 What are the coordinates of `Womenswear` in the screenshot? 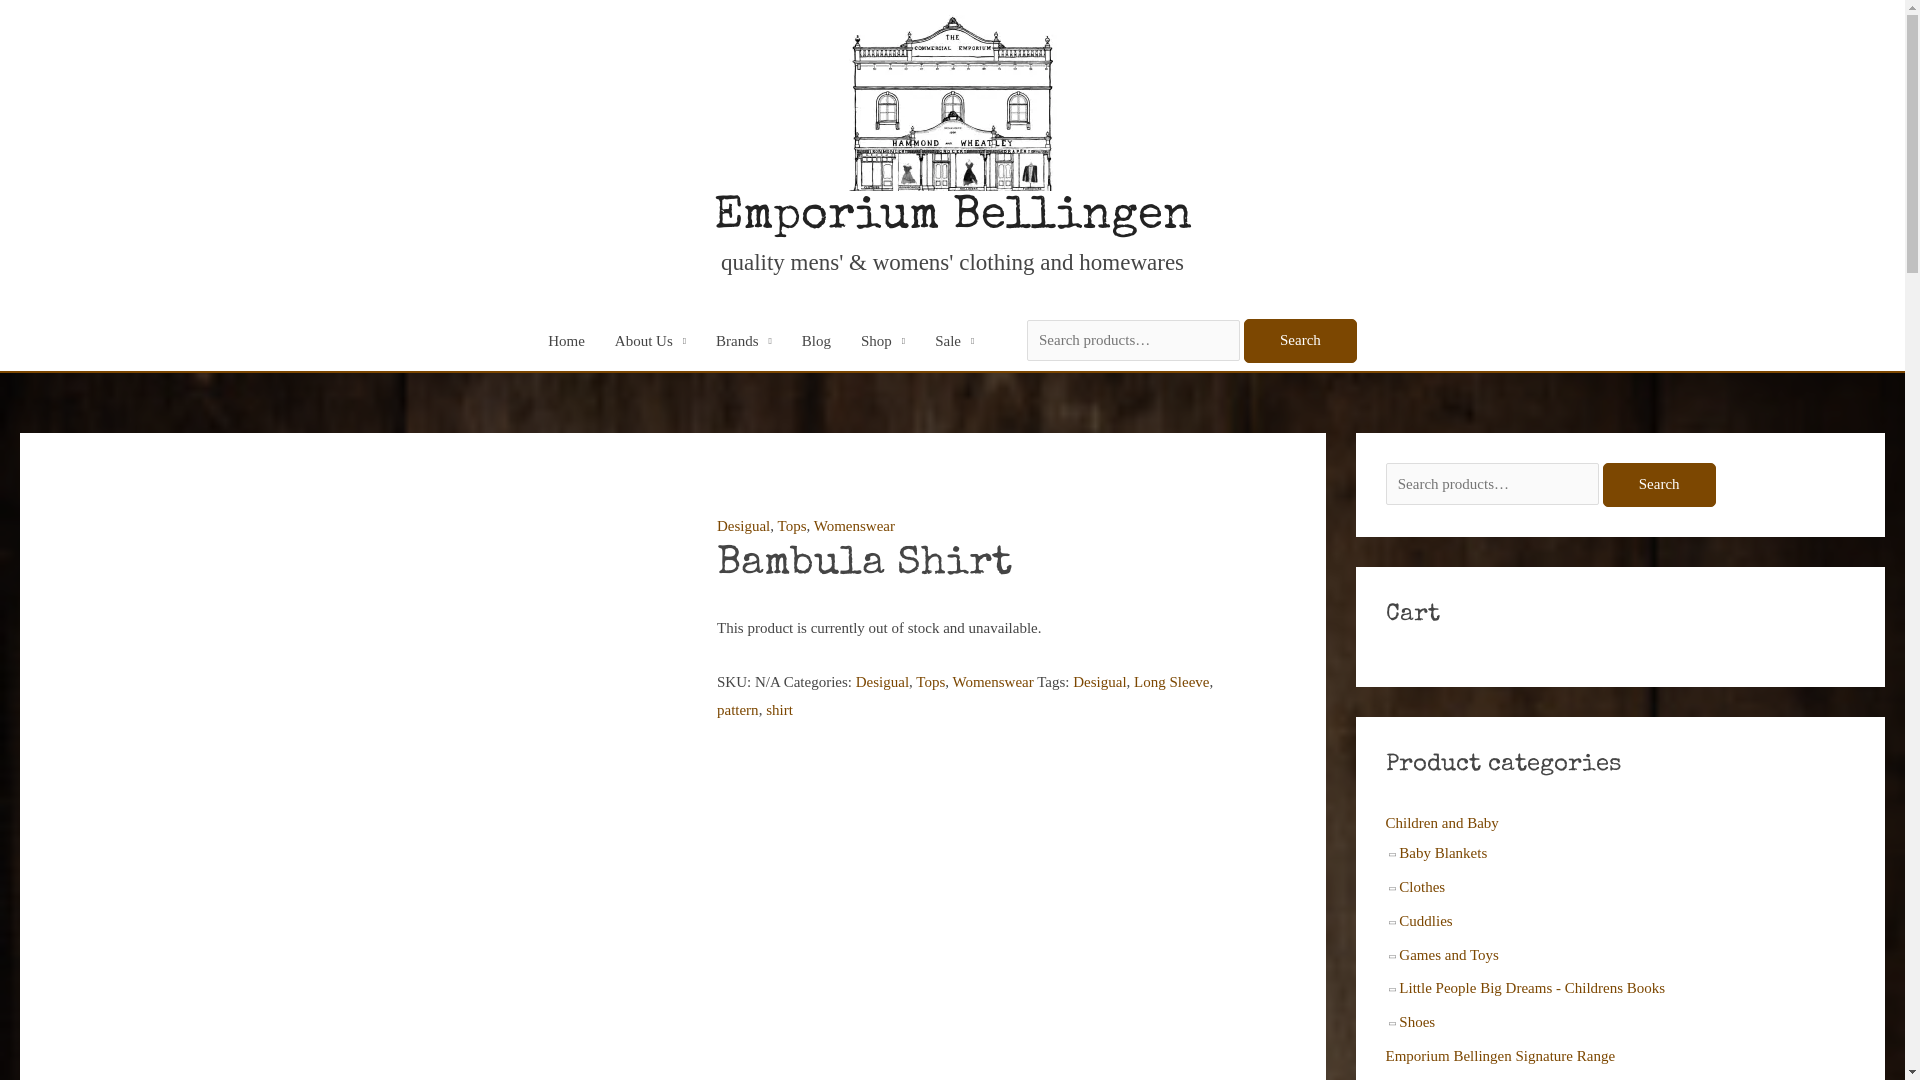 It's located at (854, 526).